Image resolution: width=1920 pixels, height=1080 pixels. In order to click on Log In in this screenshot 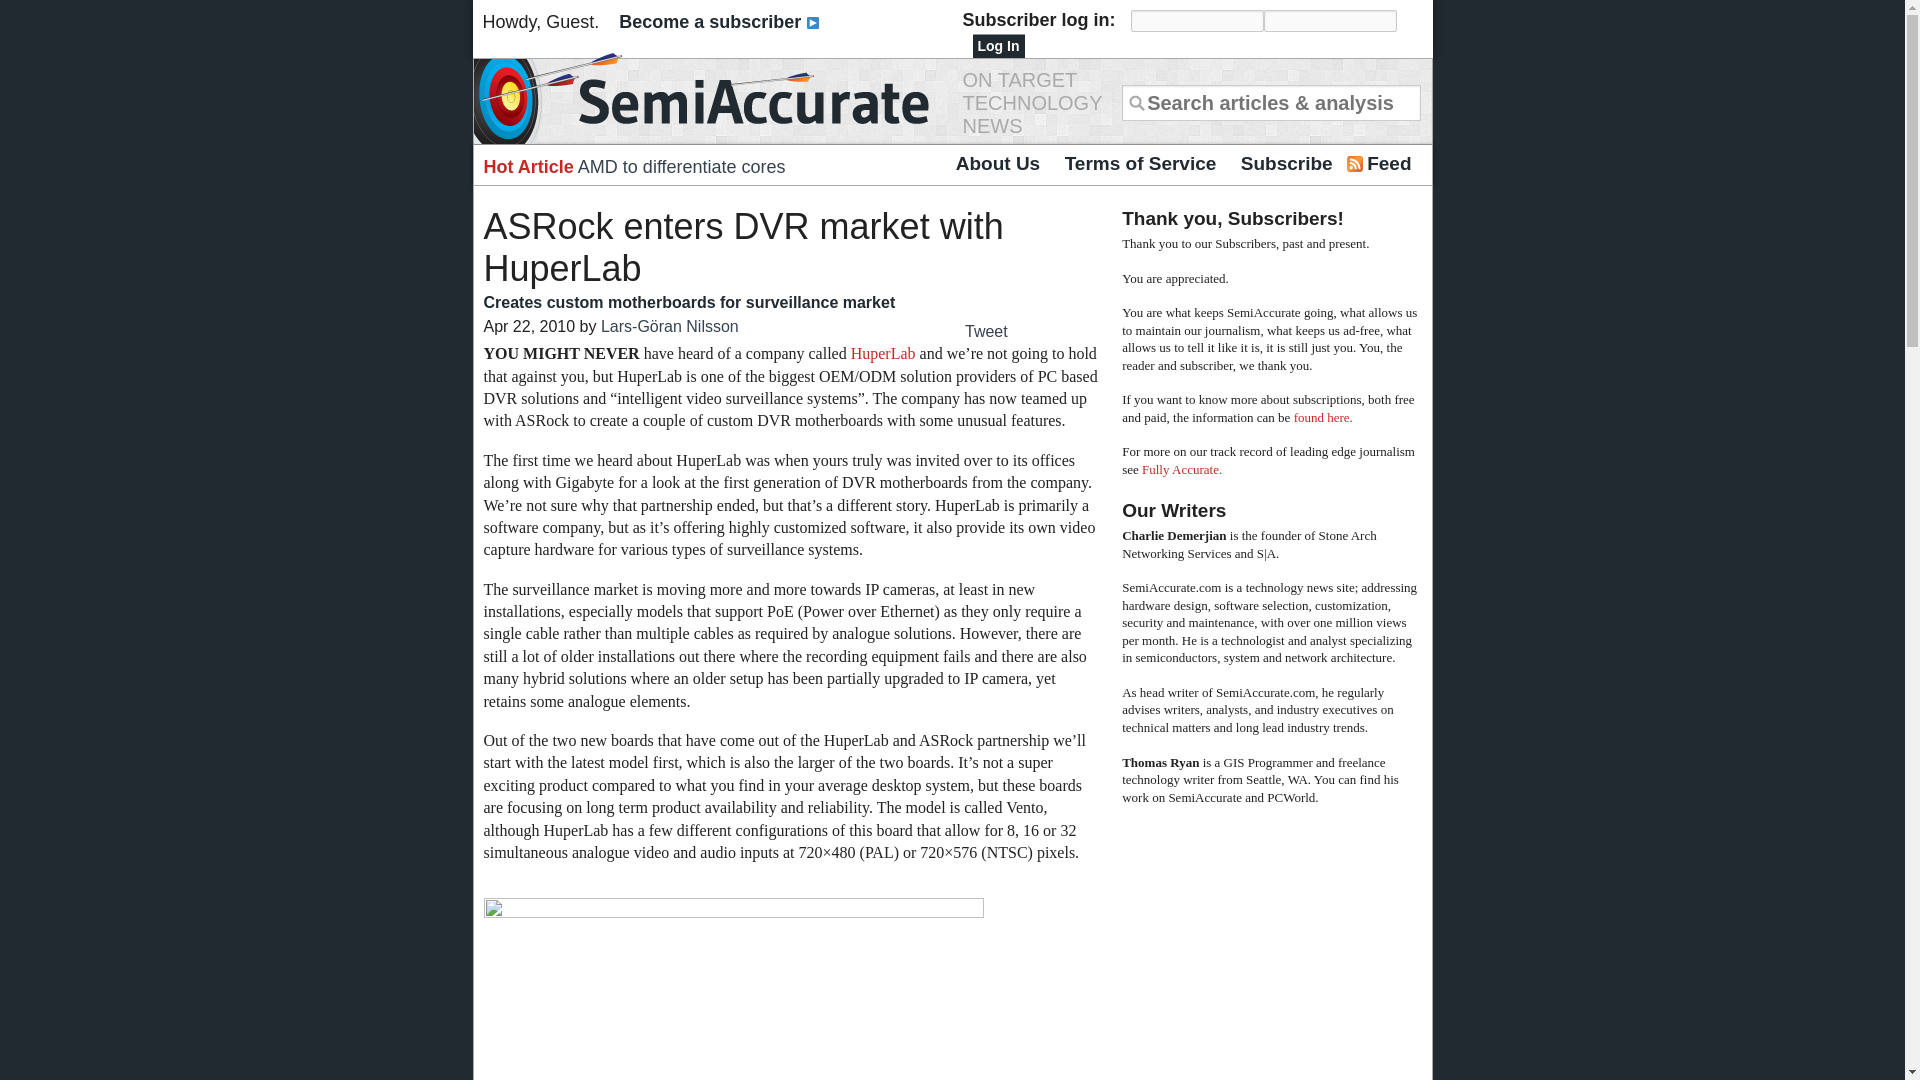, I will do `click(997, 46)`.